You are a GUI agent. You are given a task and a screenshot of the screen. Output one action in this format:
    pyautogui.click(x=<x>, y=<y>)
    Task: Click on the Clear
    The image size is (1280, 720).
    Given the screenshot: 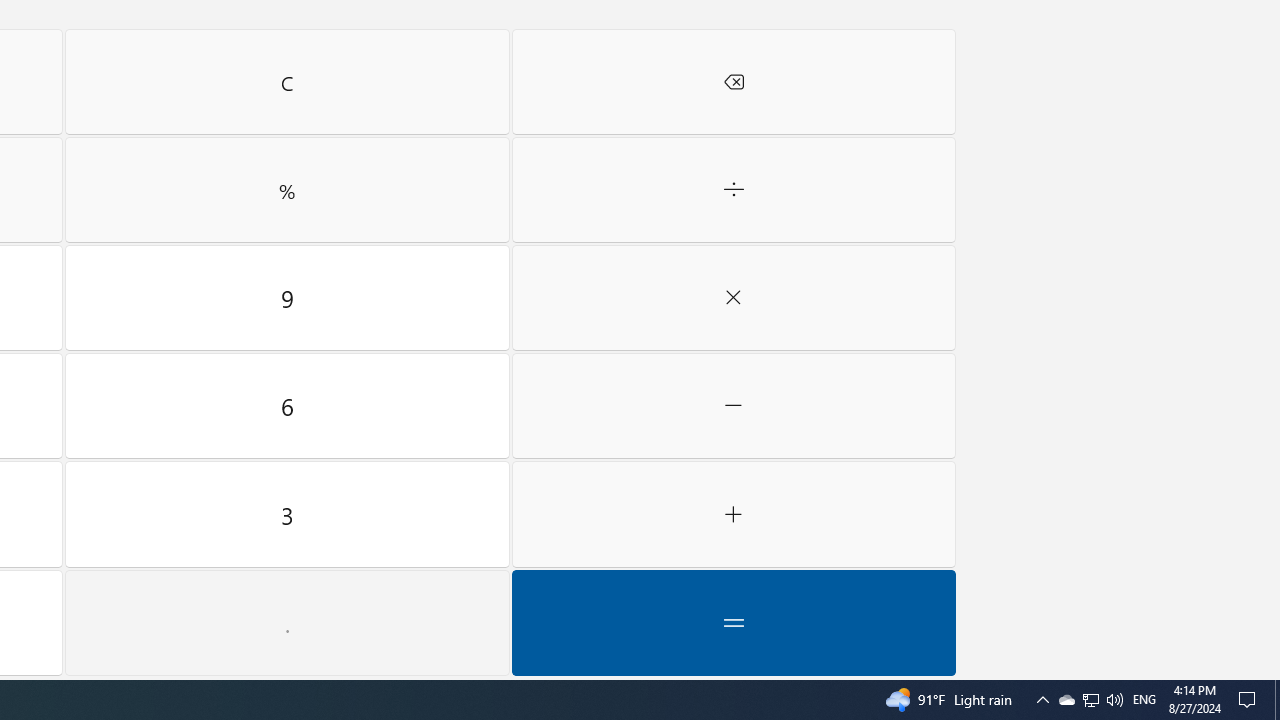 What is the action you would take?
    pyautogui.click(x=287, y=82)
    